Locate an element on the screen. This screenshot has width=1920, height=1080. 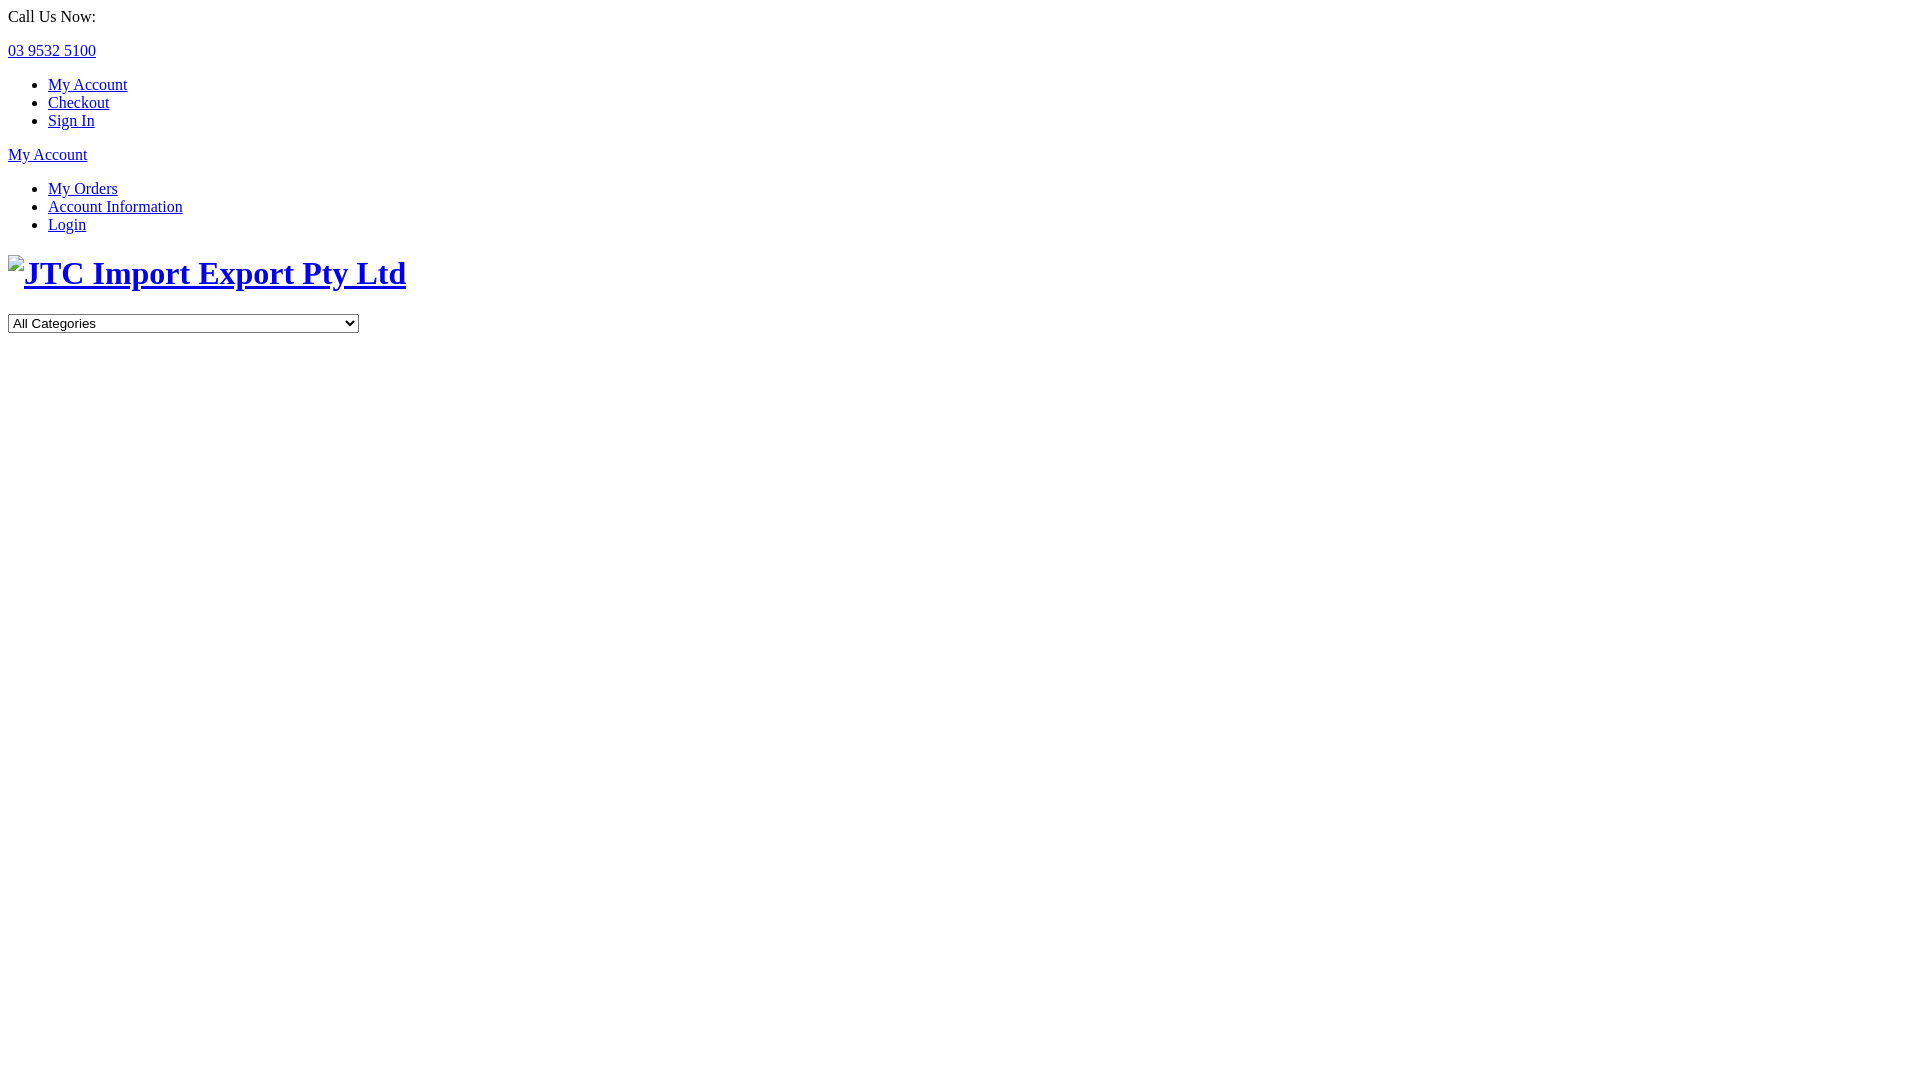
Login is located at coordinates (67, 224).